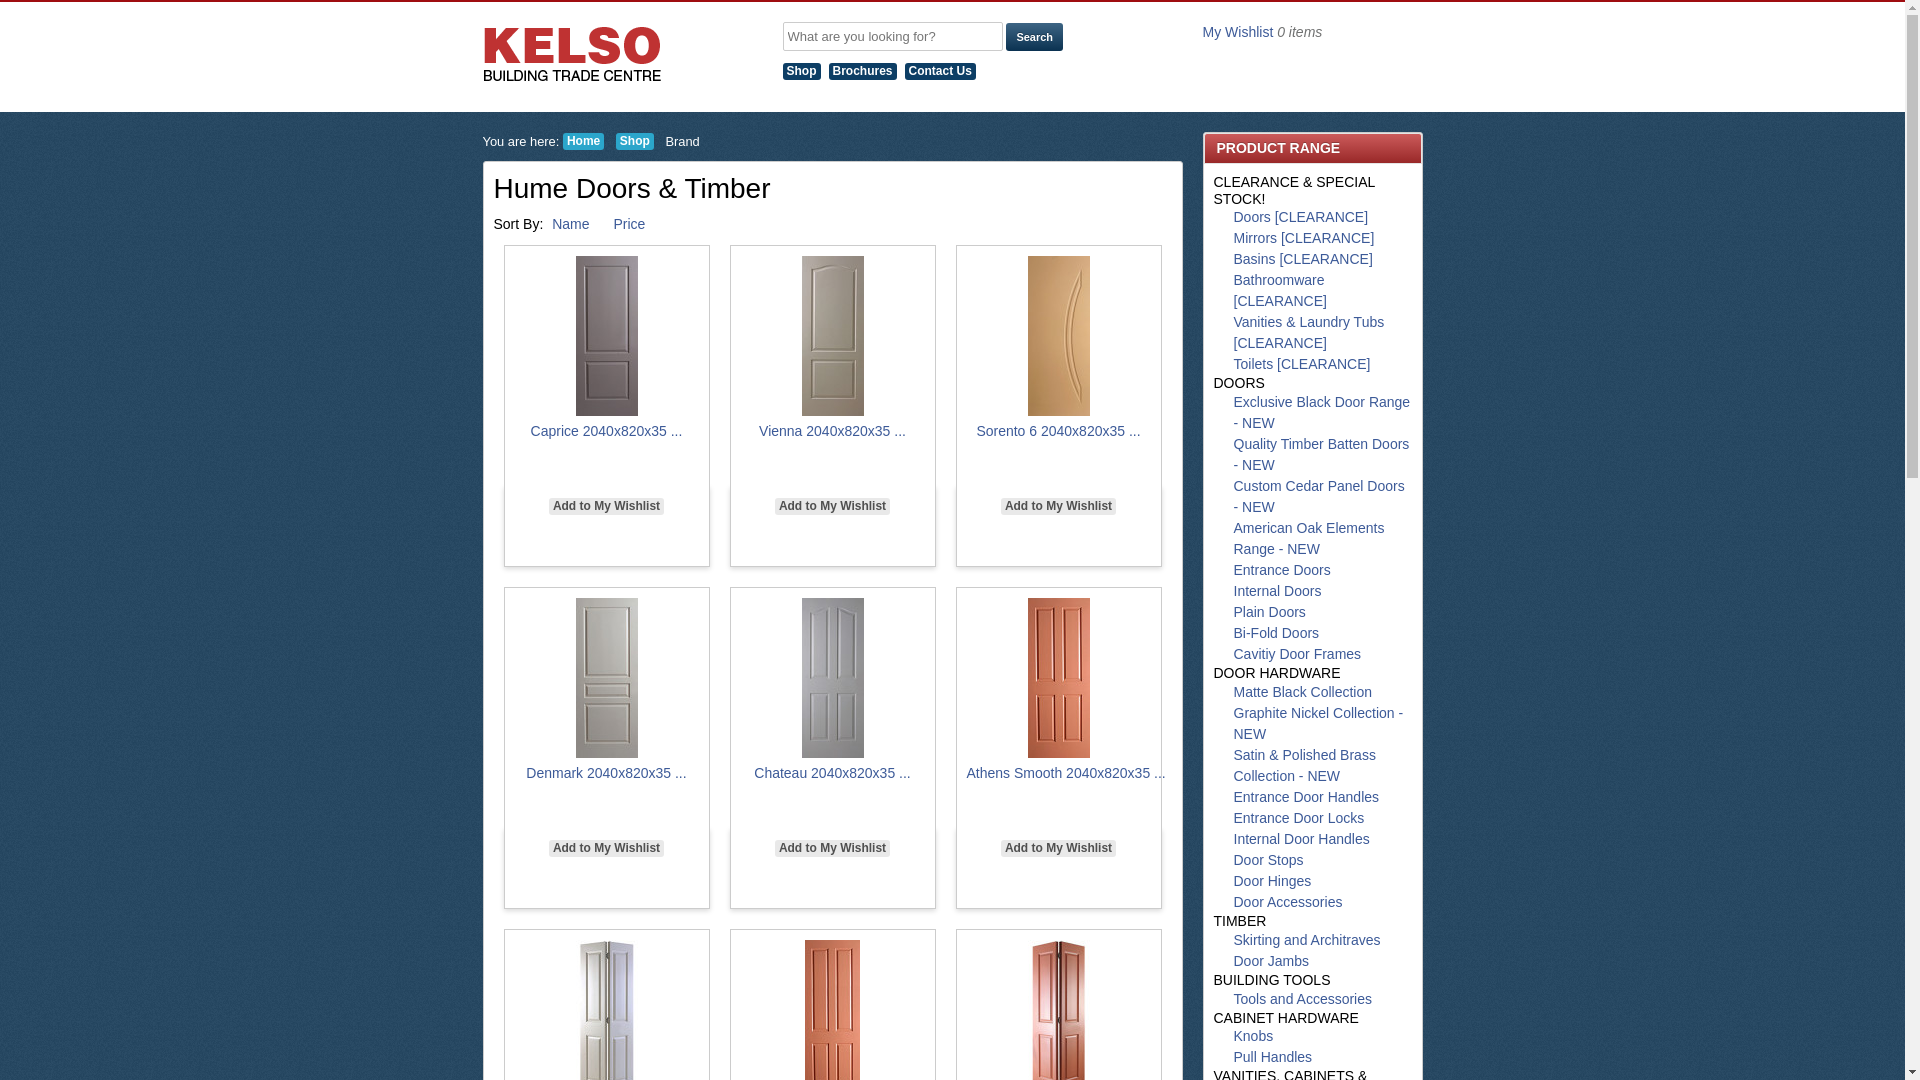 Image resolution: width=1920 pixels, height=1080 pixels. What do you see at coordinates (1310, 332) in the screenshot?
I see `Vanities & Laundry Tubs [CLEARANCE]` at bounding box center [1310, 332].